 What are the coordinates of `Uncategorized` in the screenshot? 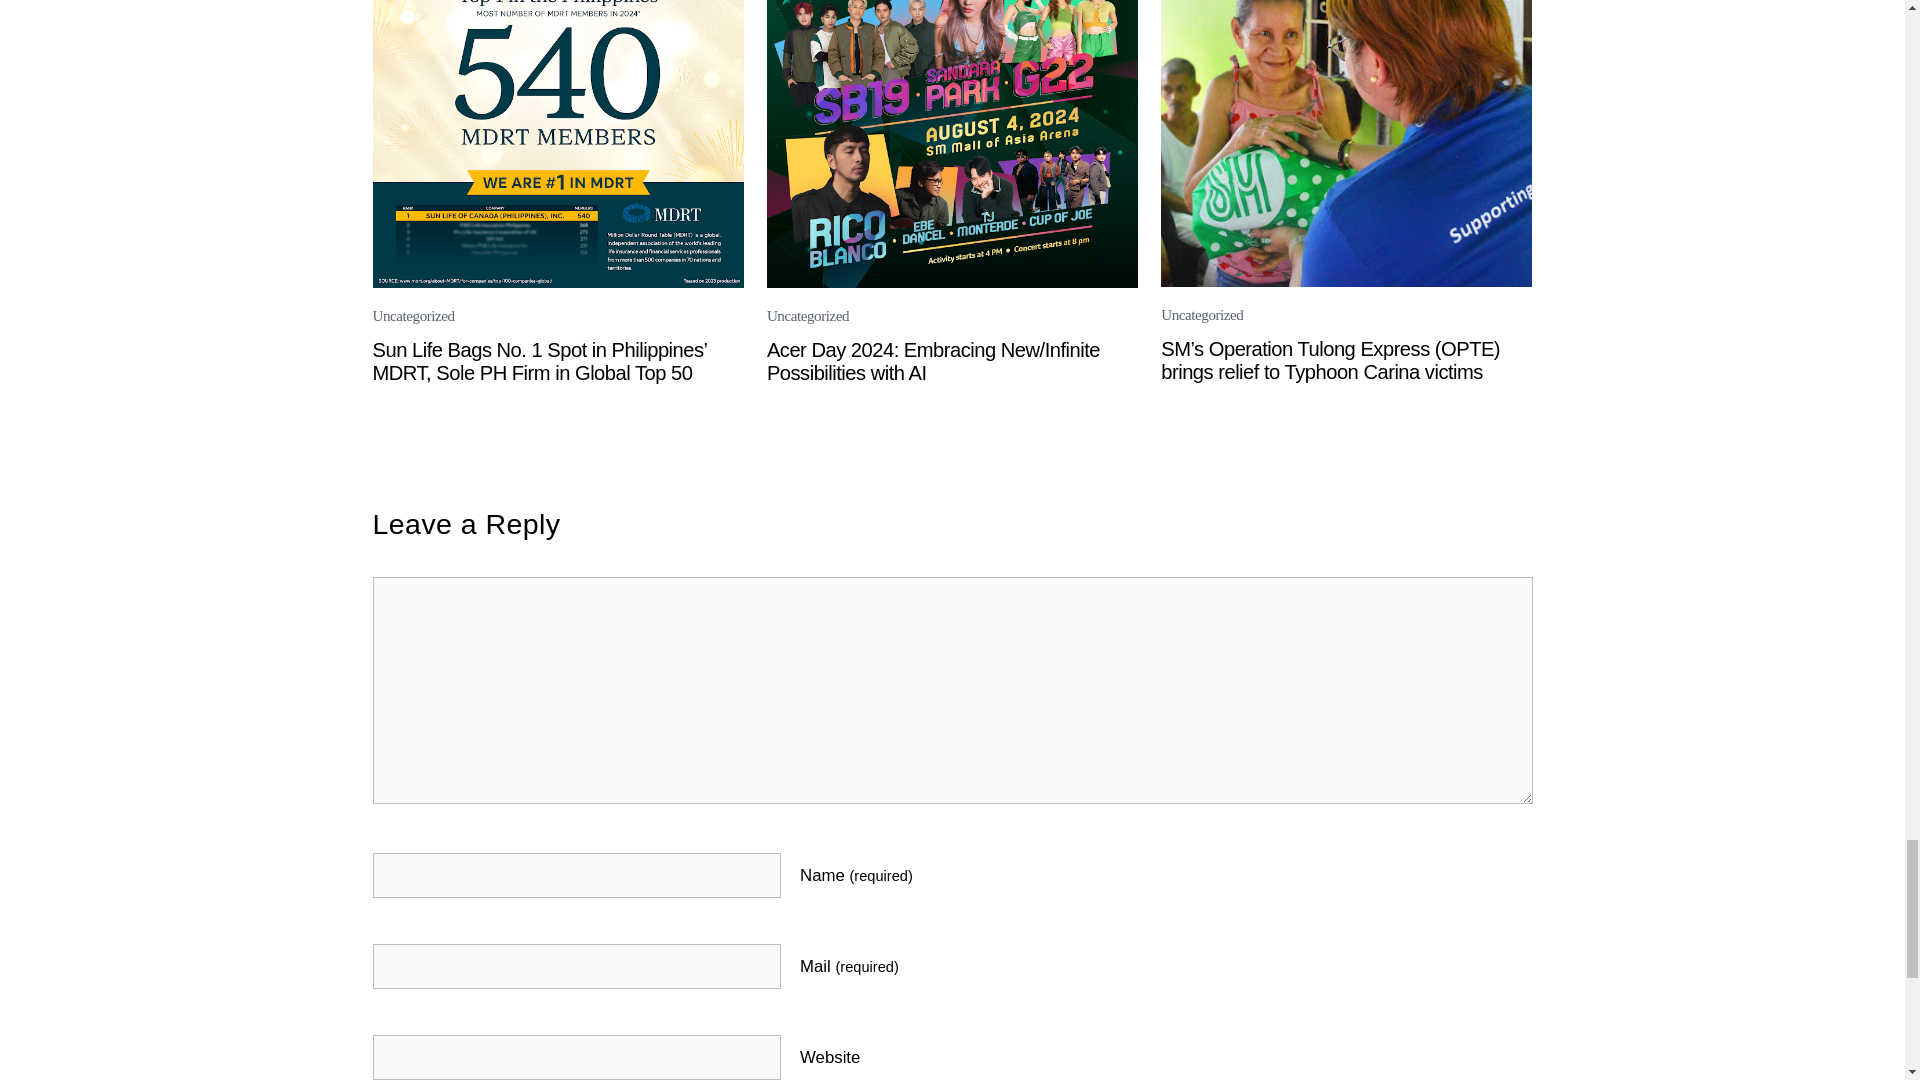 It's located at (1202, 314).